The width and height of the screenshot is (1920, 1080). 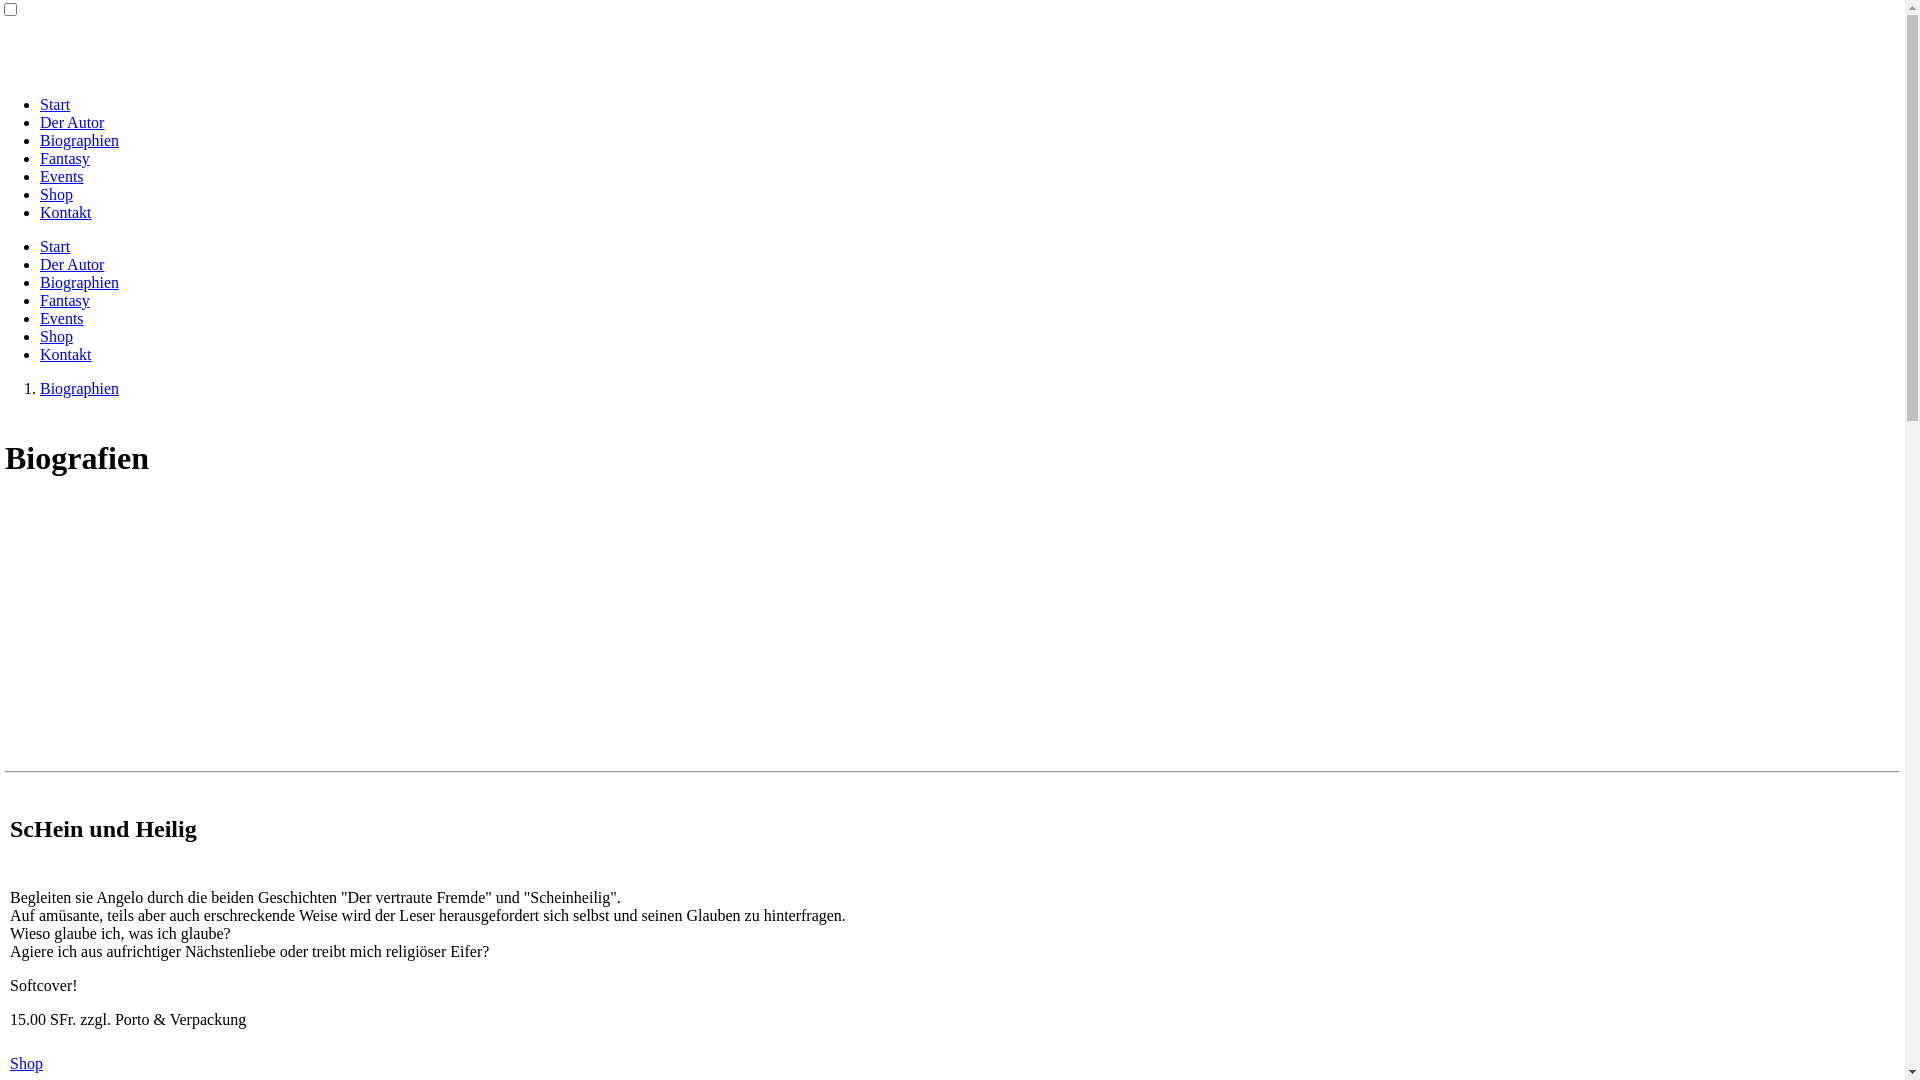 I want to click on Shop, so click(x=26, y=1064).